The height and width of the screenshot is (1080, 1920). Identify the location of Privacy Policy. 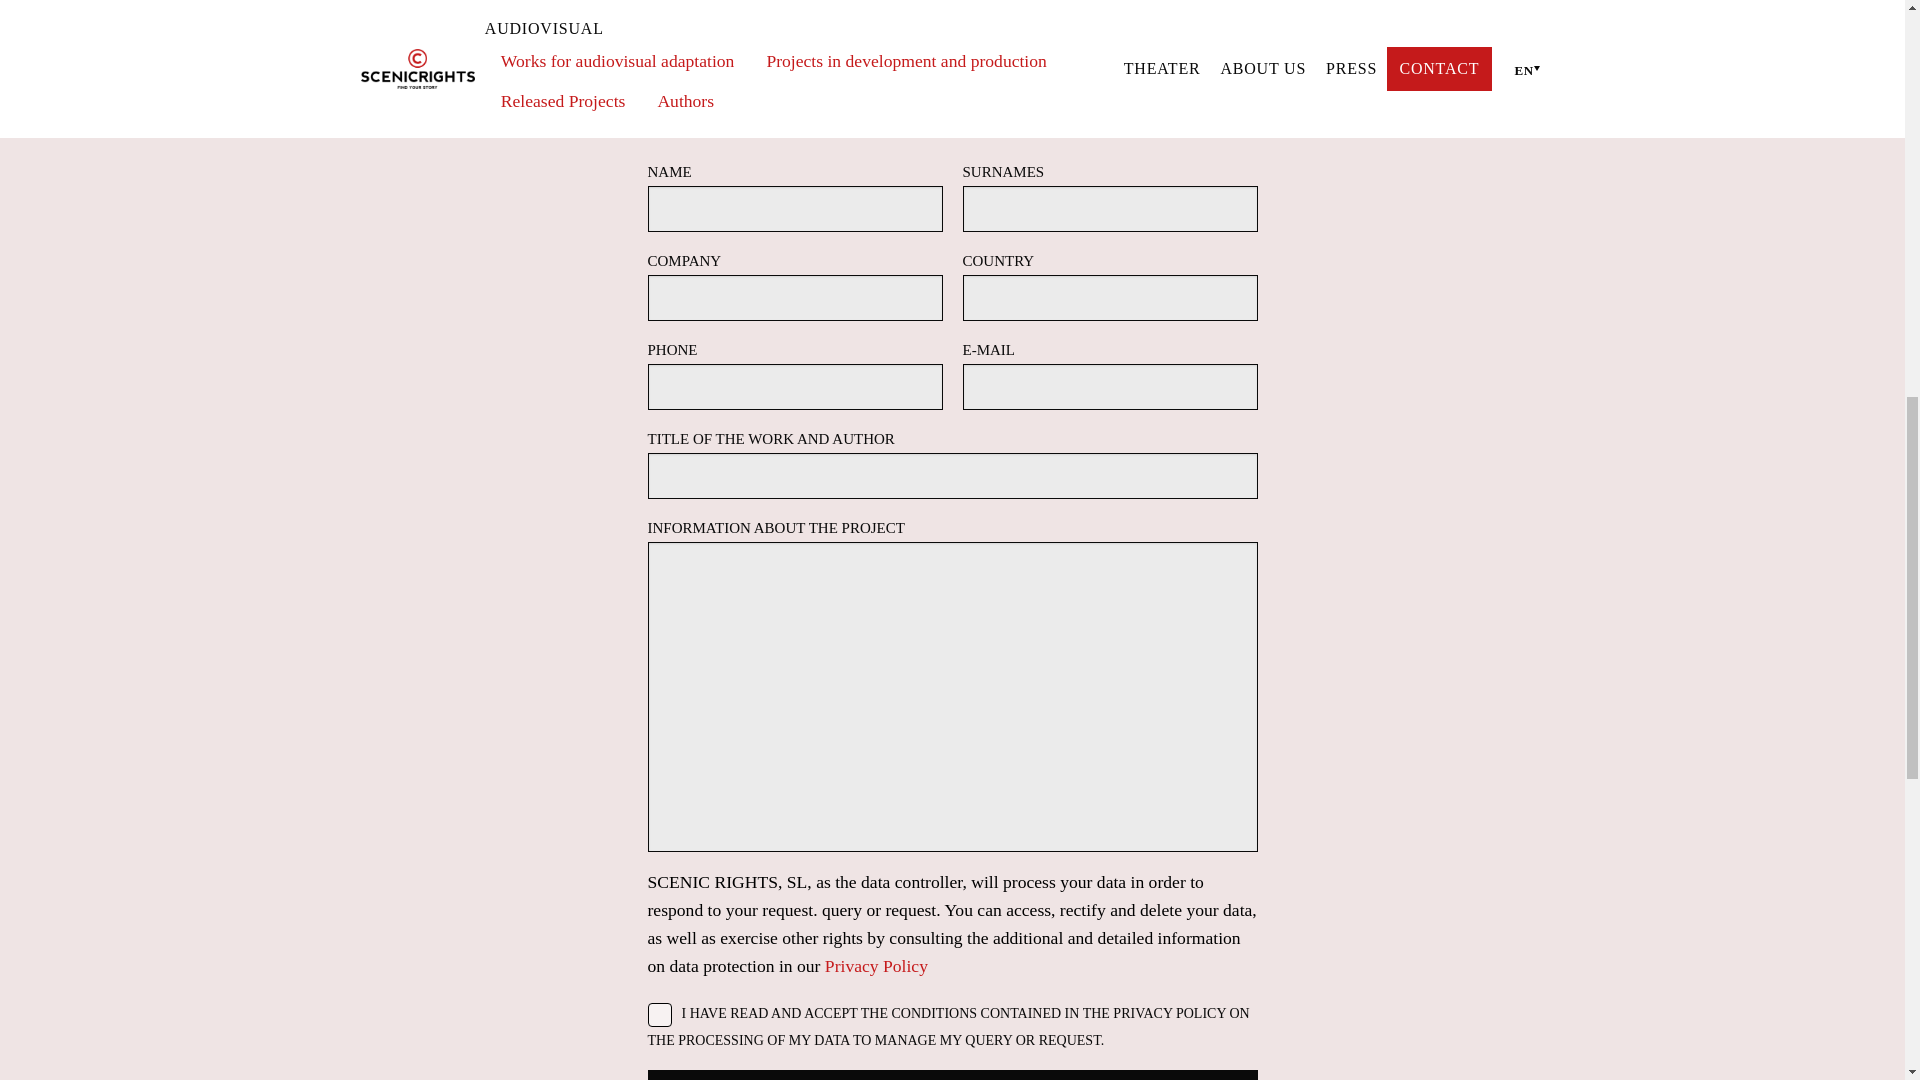
(876, 966).